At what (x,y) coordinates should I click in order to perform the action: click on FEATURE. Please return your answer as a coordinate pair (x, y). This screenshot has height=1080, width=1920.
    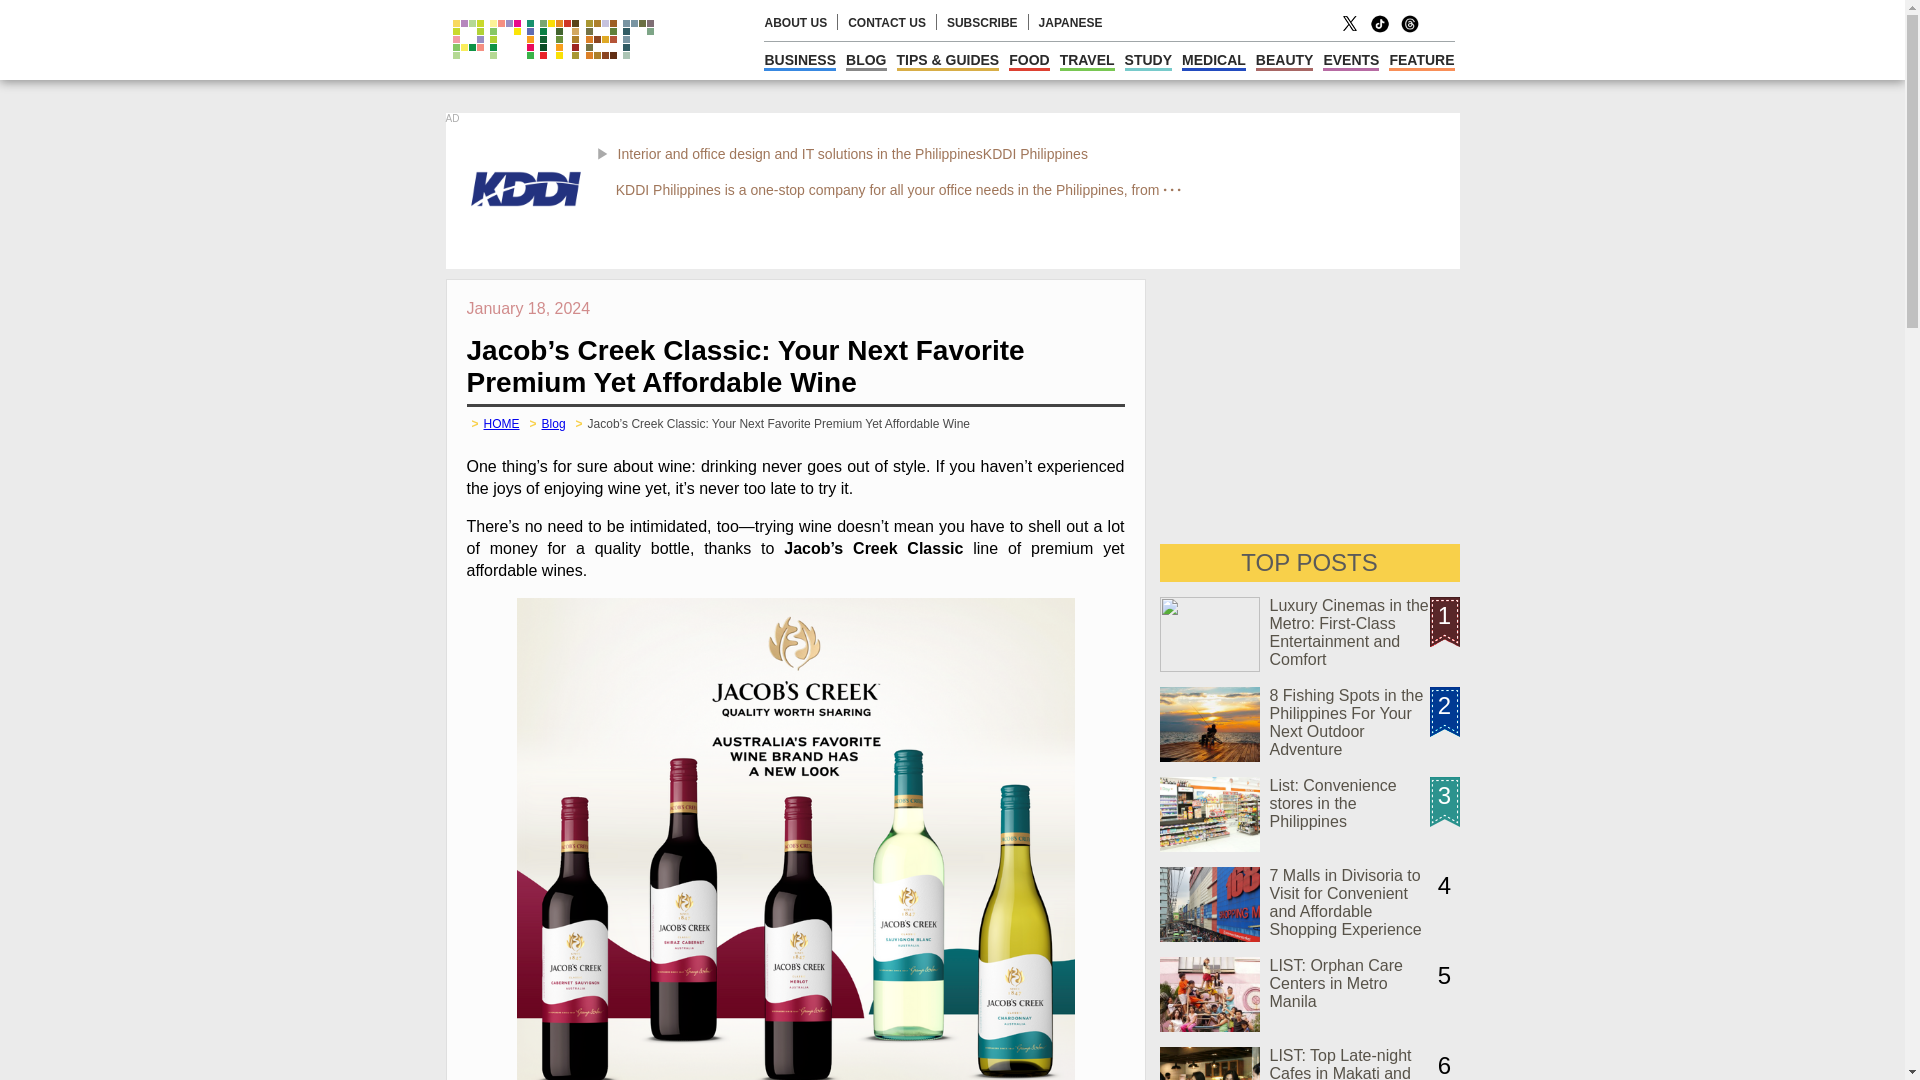
    Looking at the image, I should click on (1420, 60).